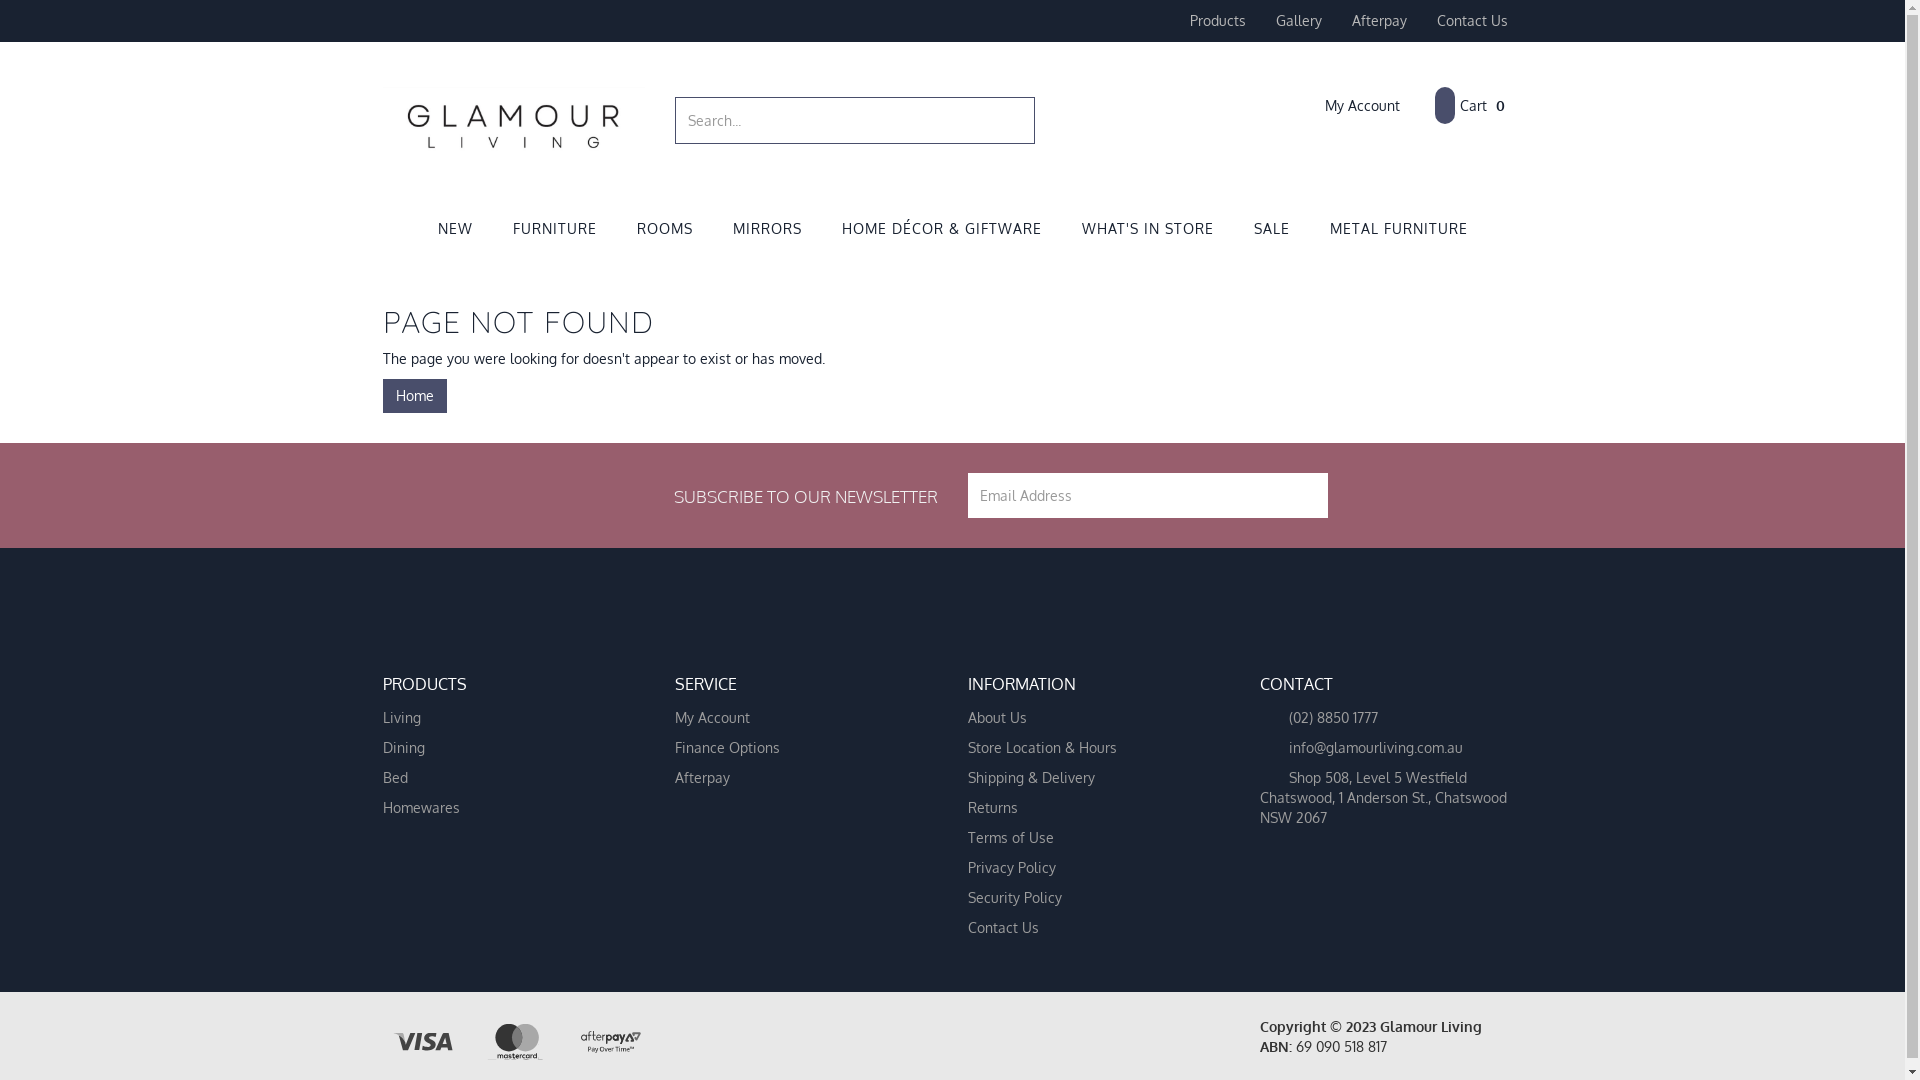  I want to click on Products, so click(1217, 21).